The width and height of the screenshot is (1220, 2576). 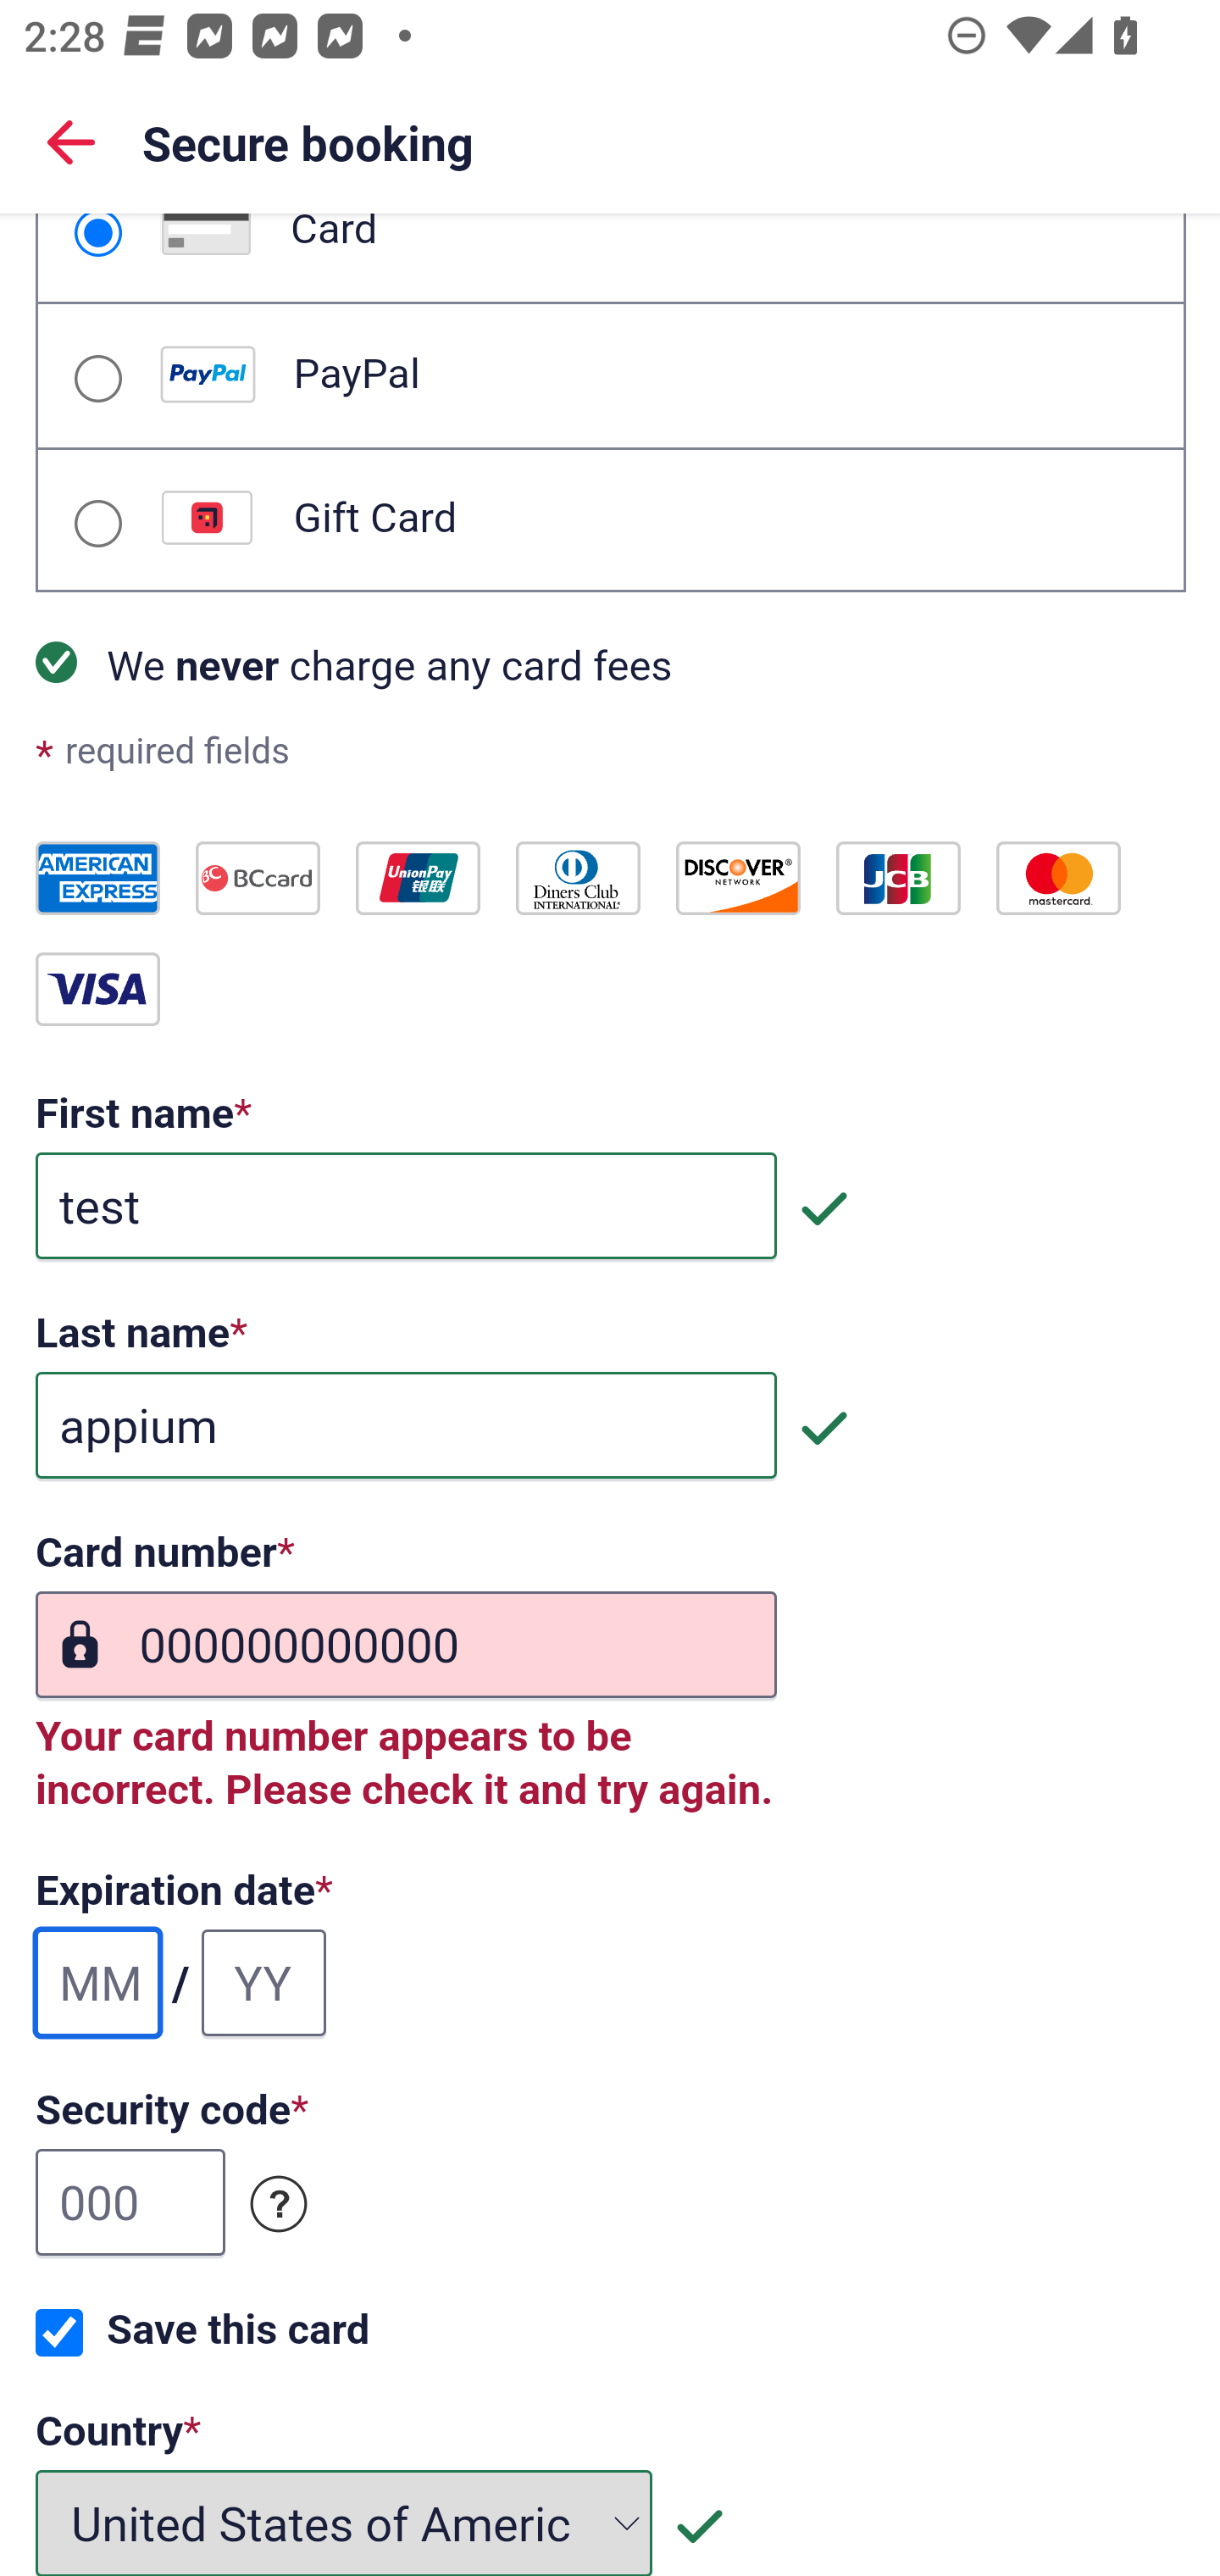 I want to click on Card, so click(x=97, y=236).